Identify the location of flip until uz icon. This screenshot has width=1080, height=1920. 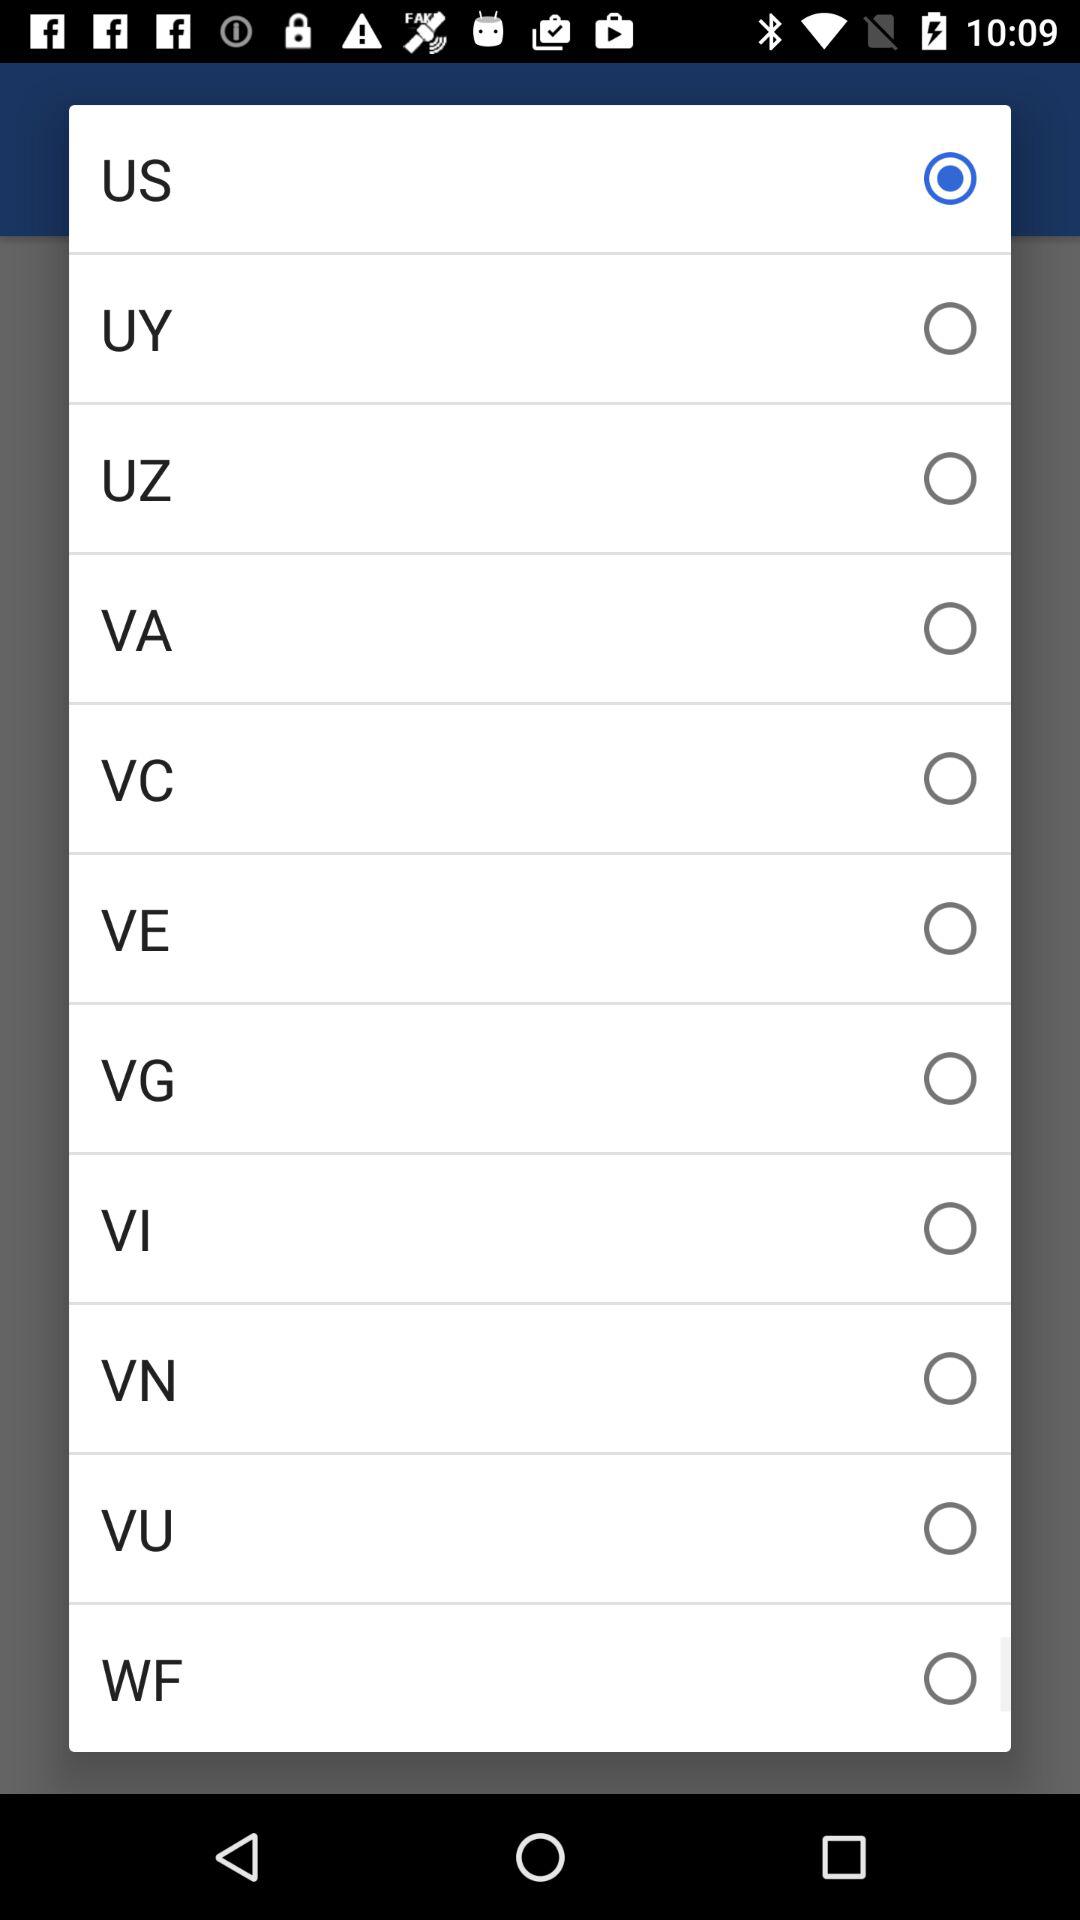
(540, 478).